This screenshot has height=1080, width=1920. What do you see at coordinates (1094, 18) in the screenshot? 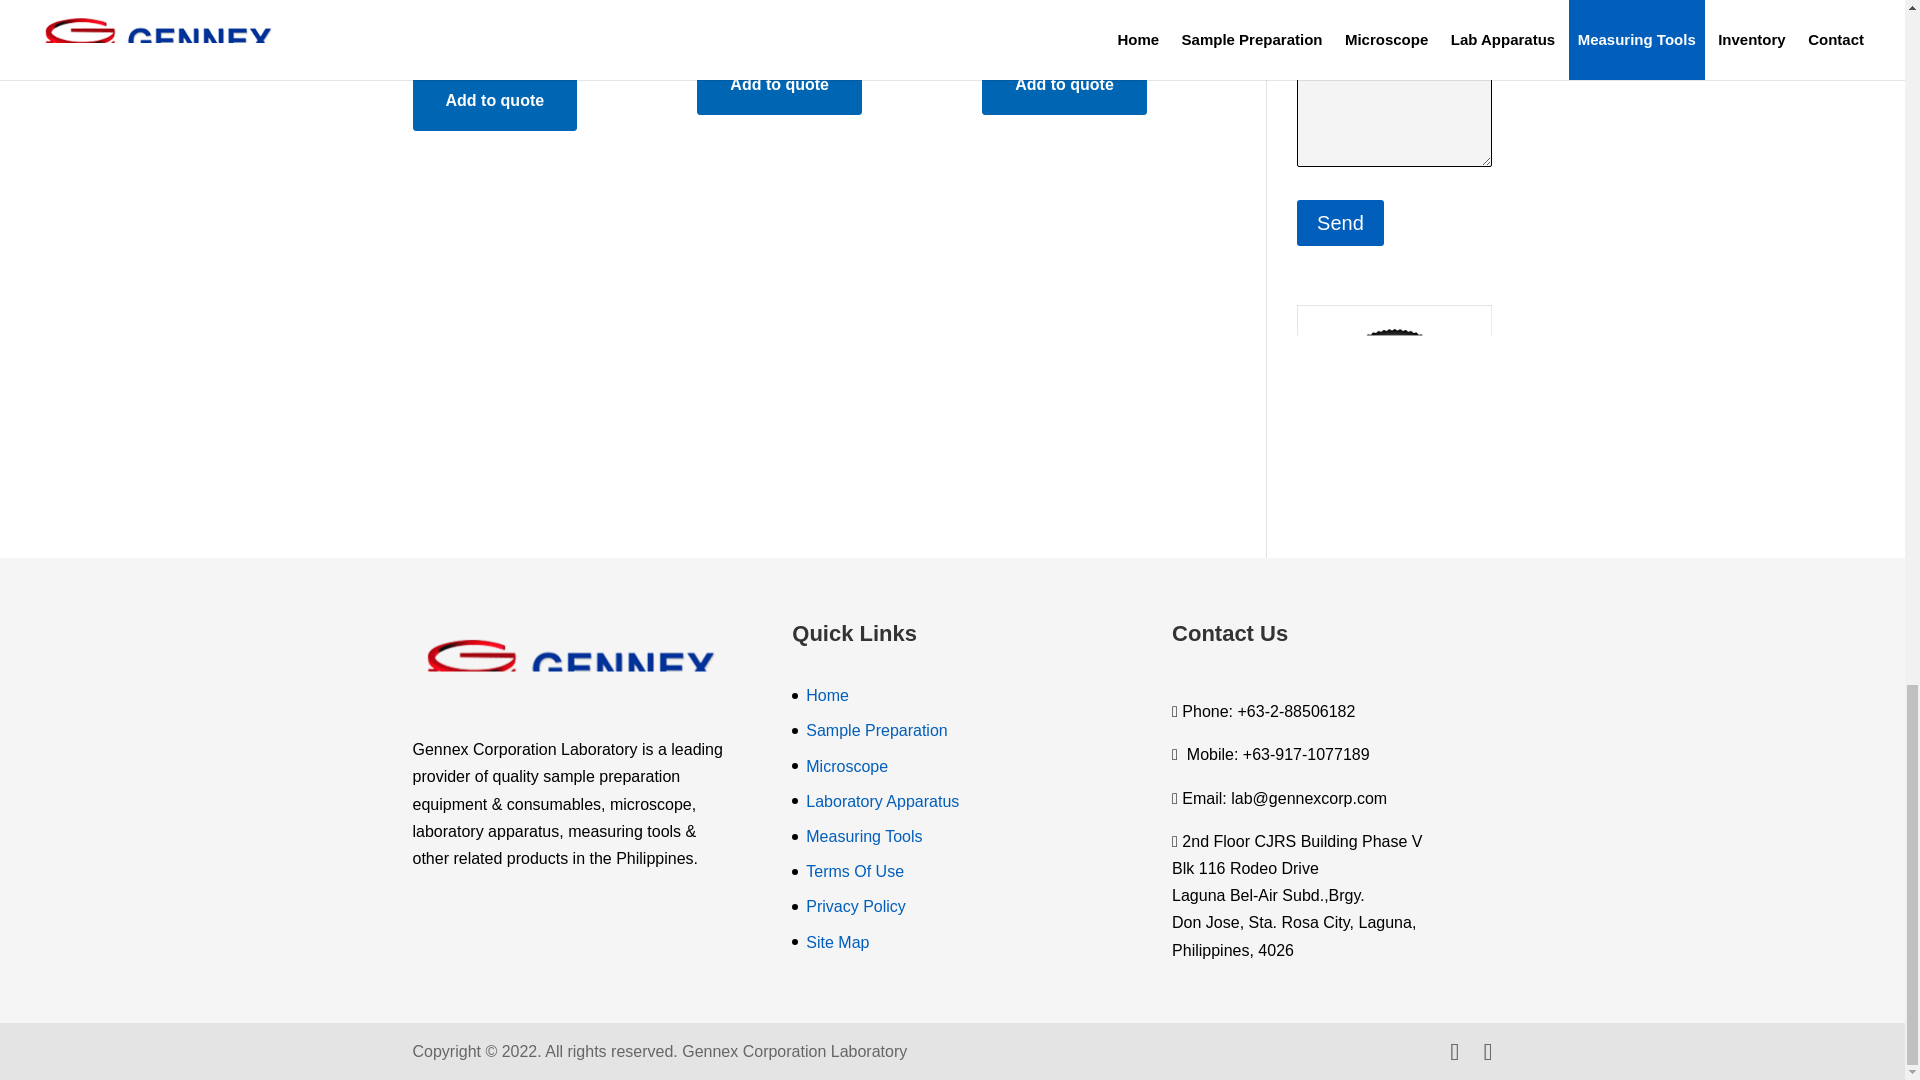
I see `Cybersecurity Tools` at bounding box center [1094, 18].